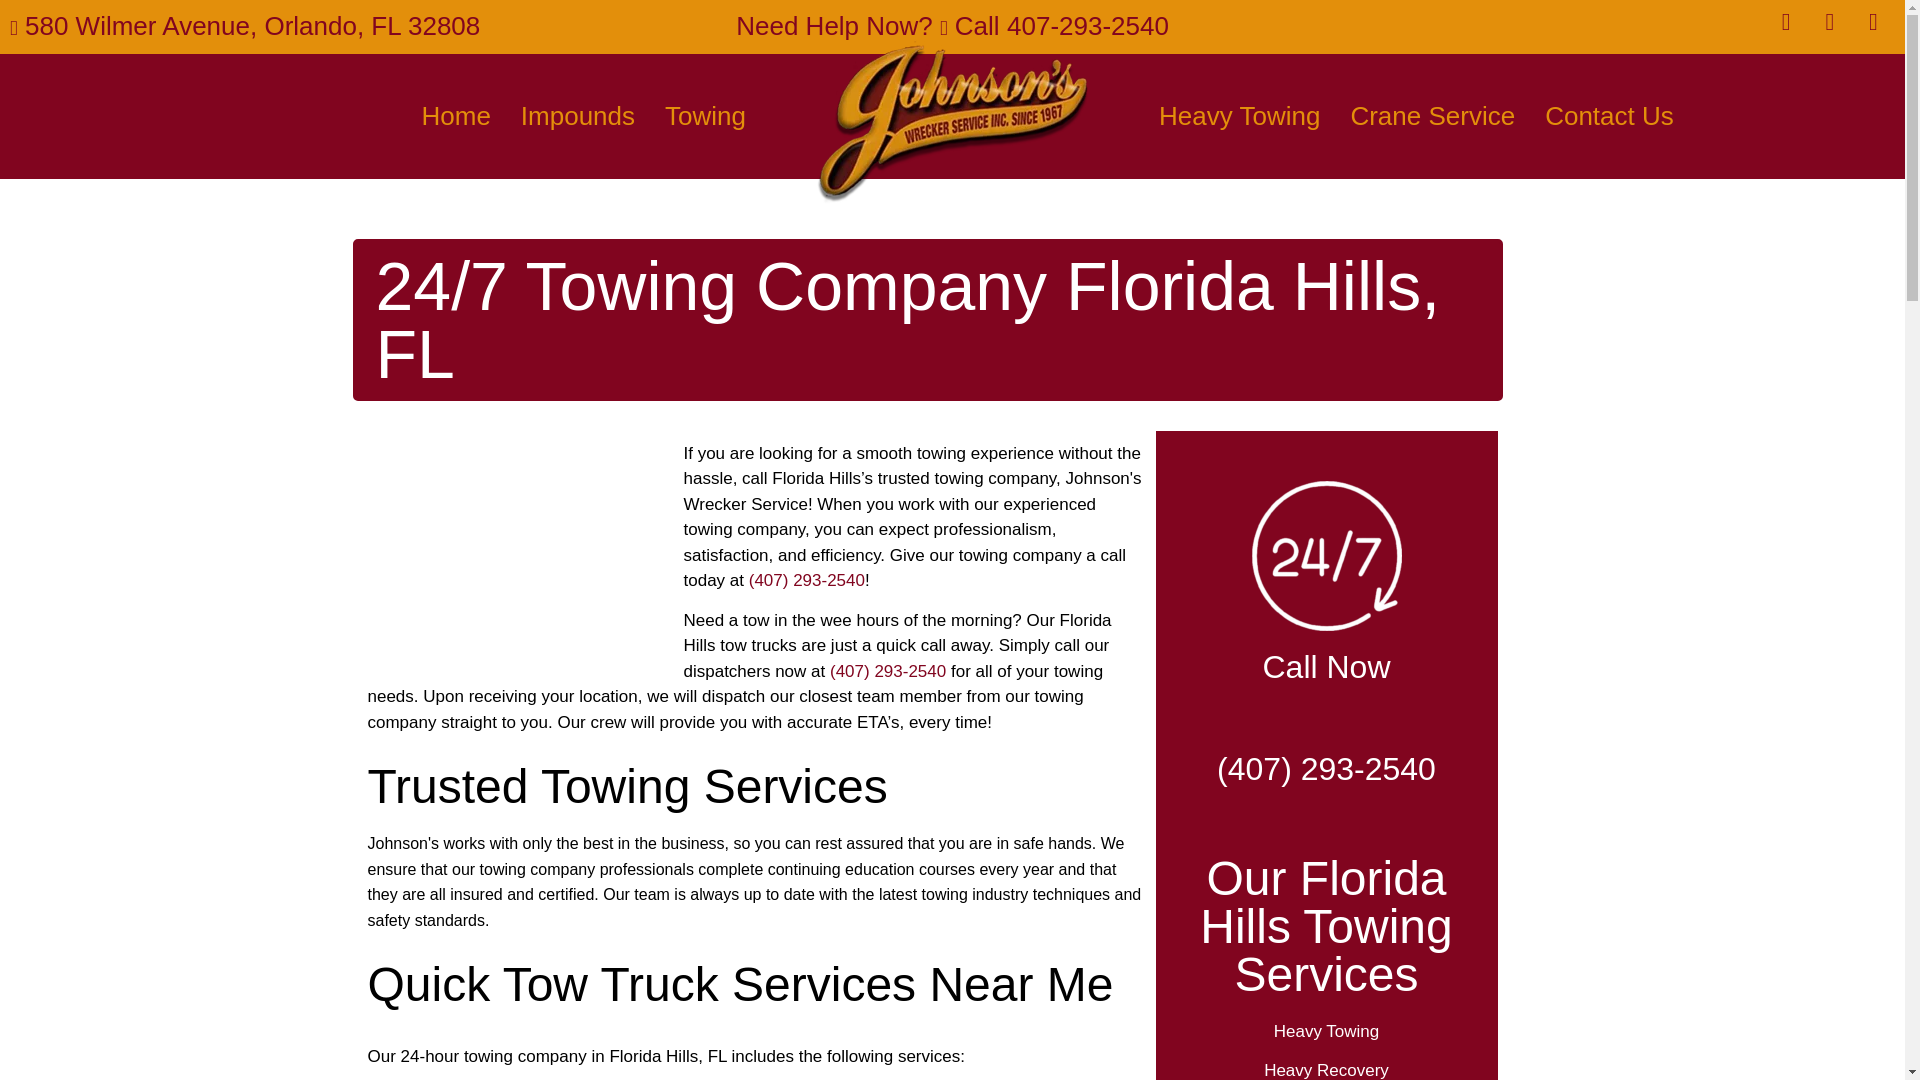 This screenshot has height=1080, width=1920. What do you see at coordinates (952, 26) in the screenshot?
I see `Need Help Now? Call` at bounding box center [952, 26].